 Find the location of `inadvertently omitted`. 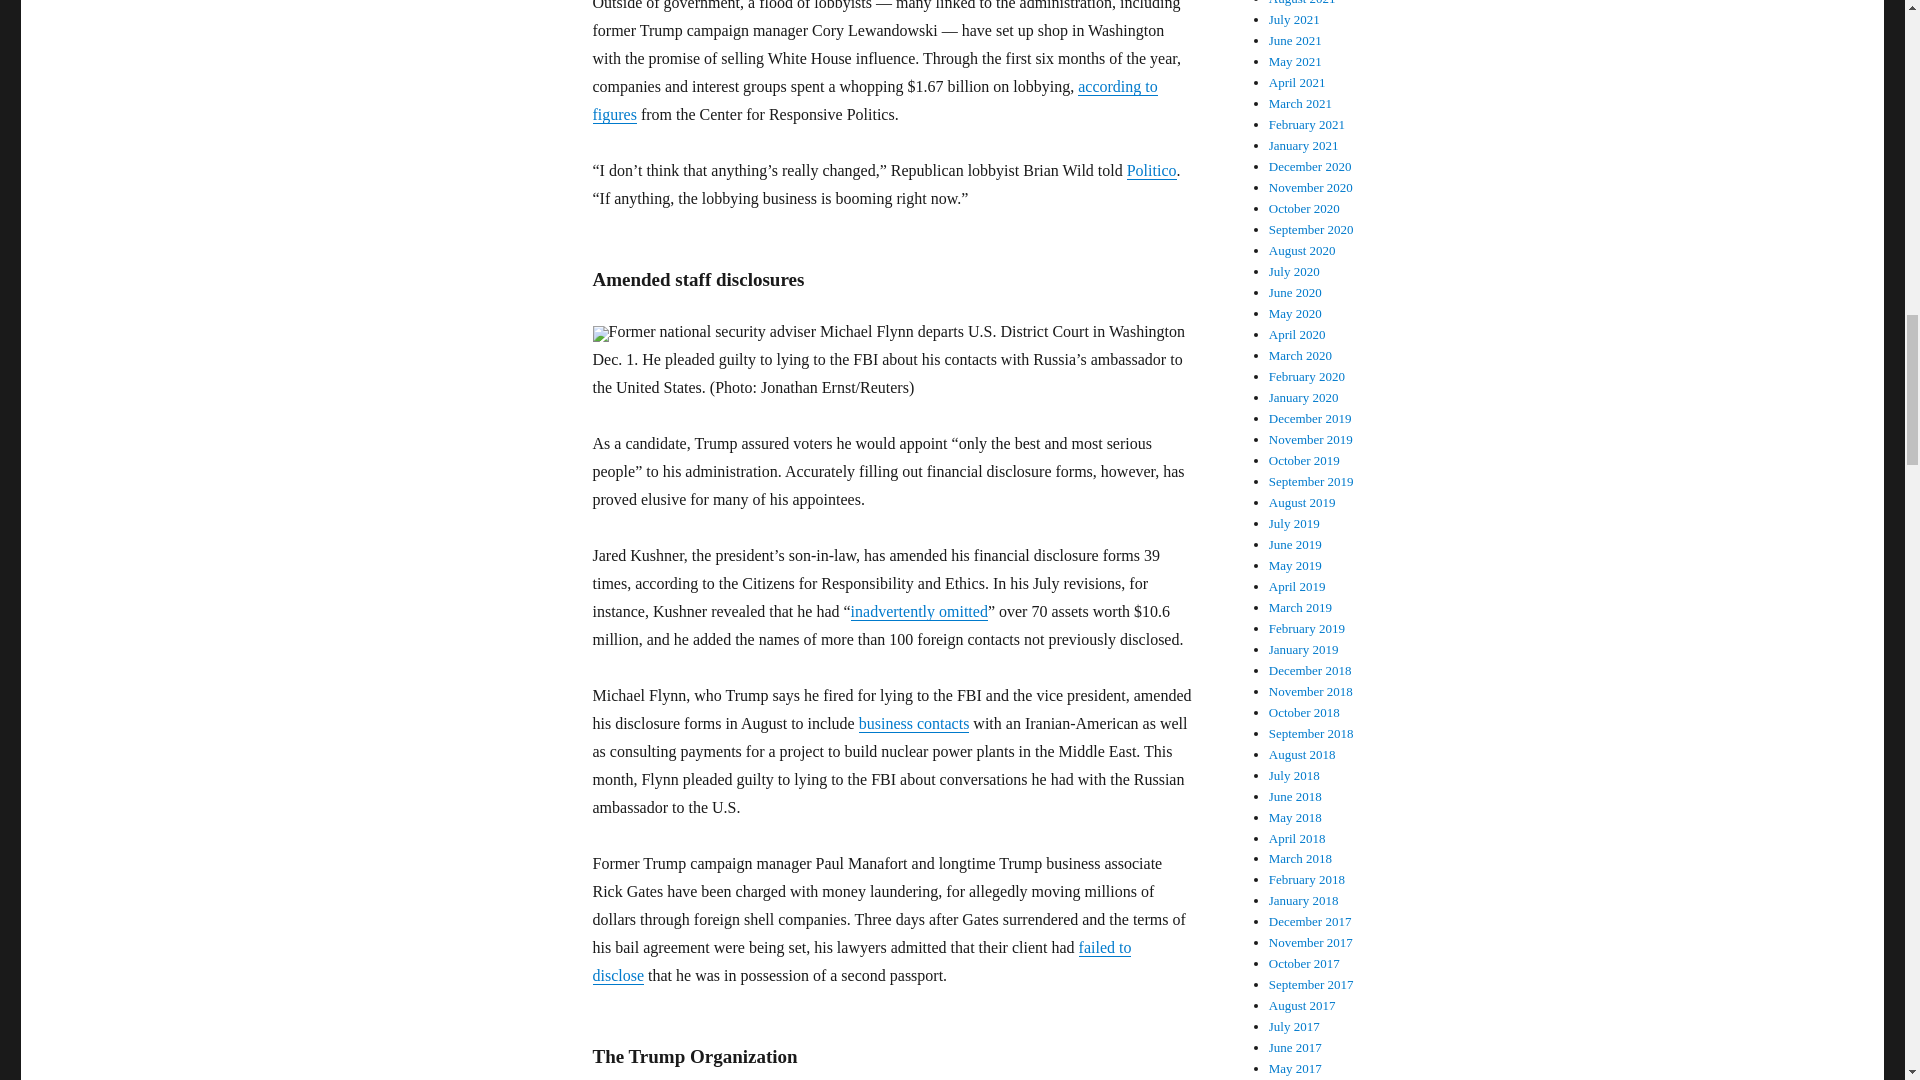

inadvertently omitted is located at coordinates (919, 610).